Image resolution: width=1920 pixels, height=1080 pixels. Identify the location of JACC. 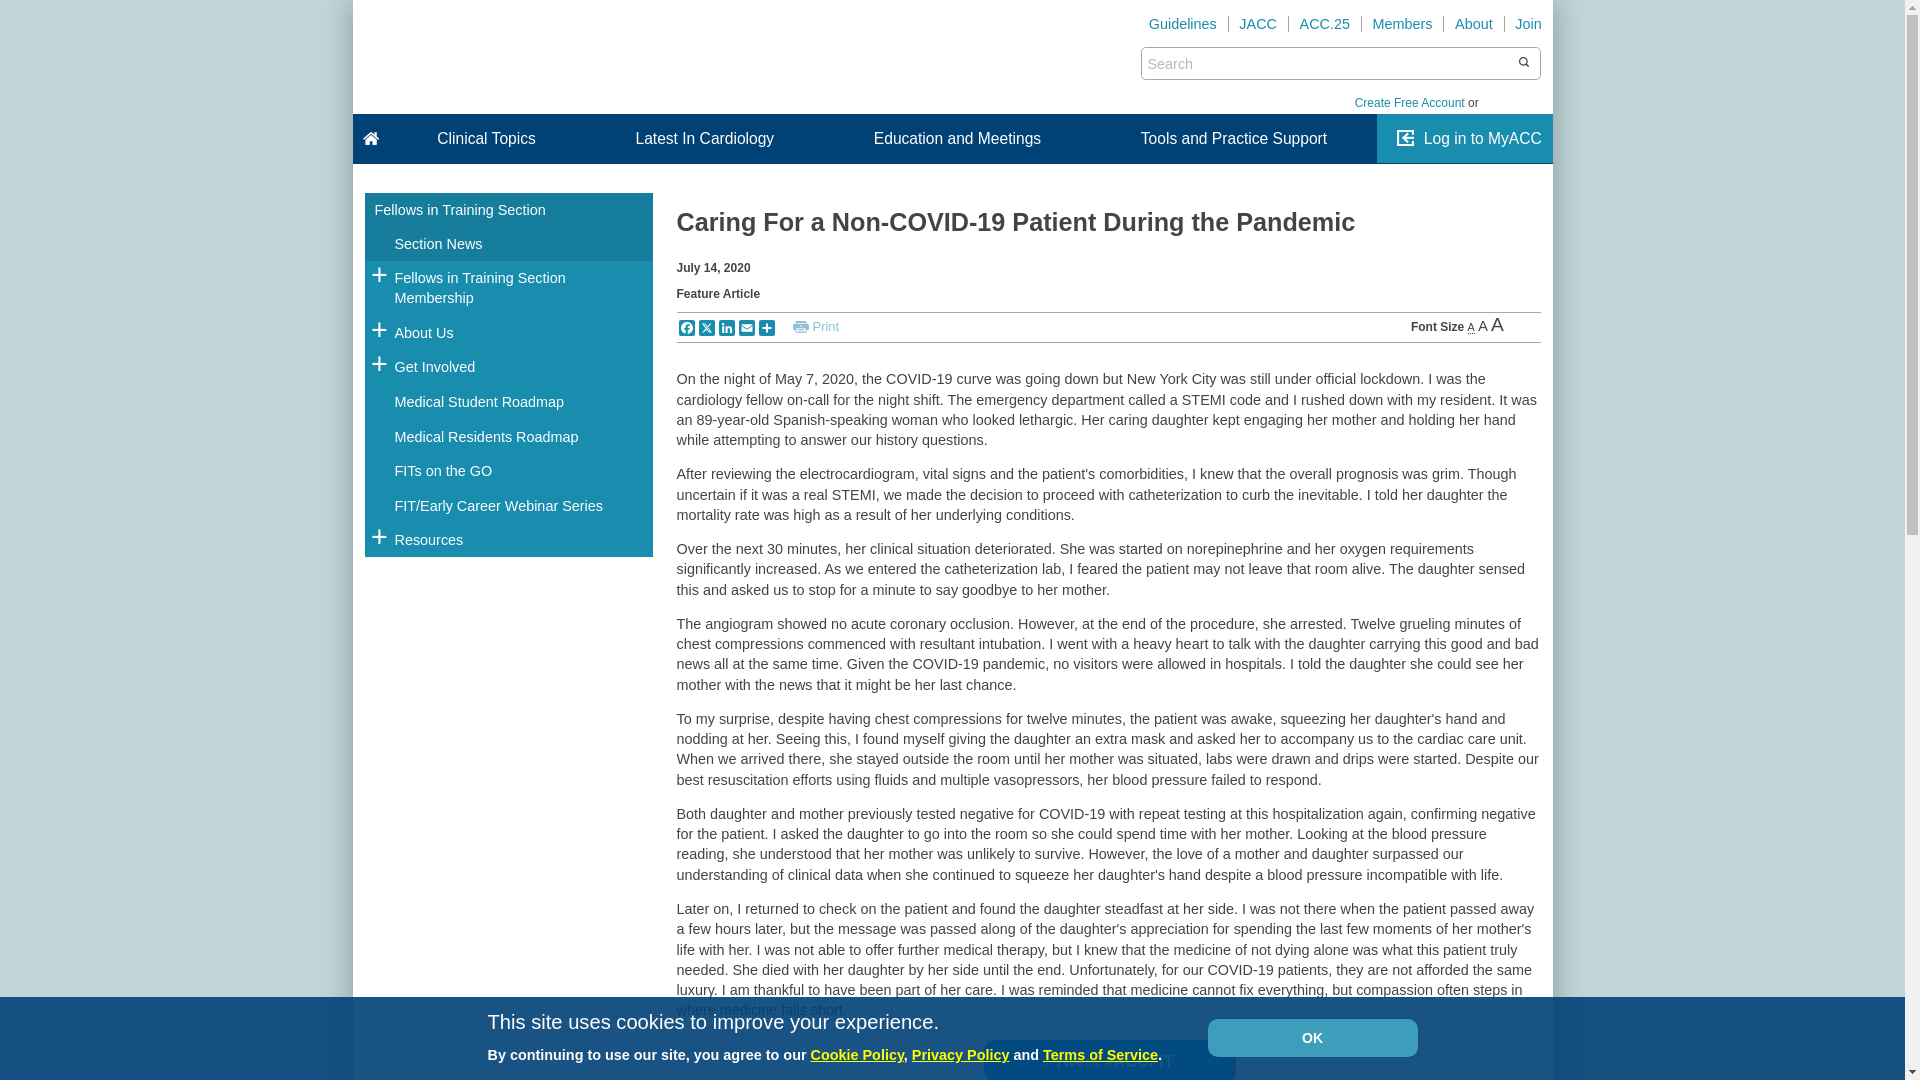
(1258, 24).